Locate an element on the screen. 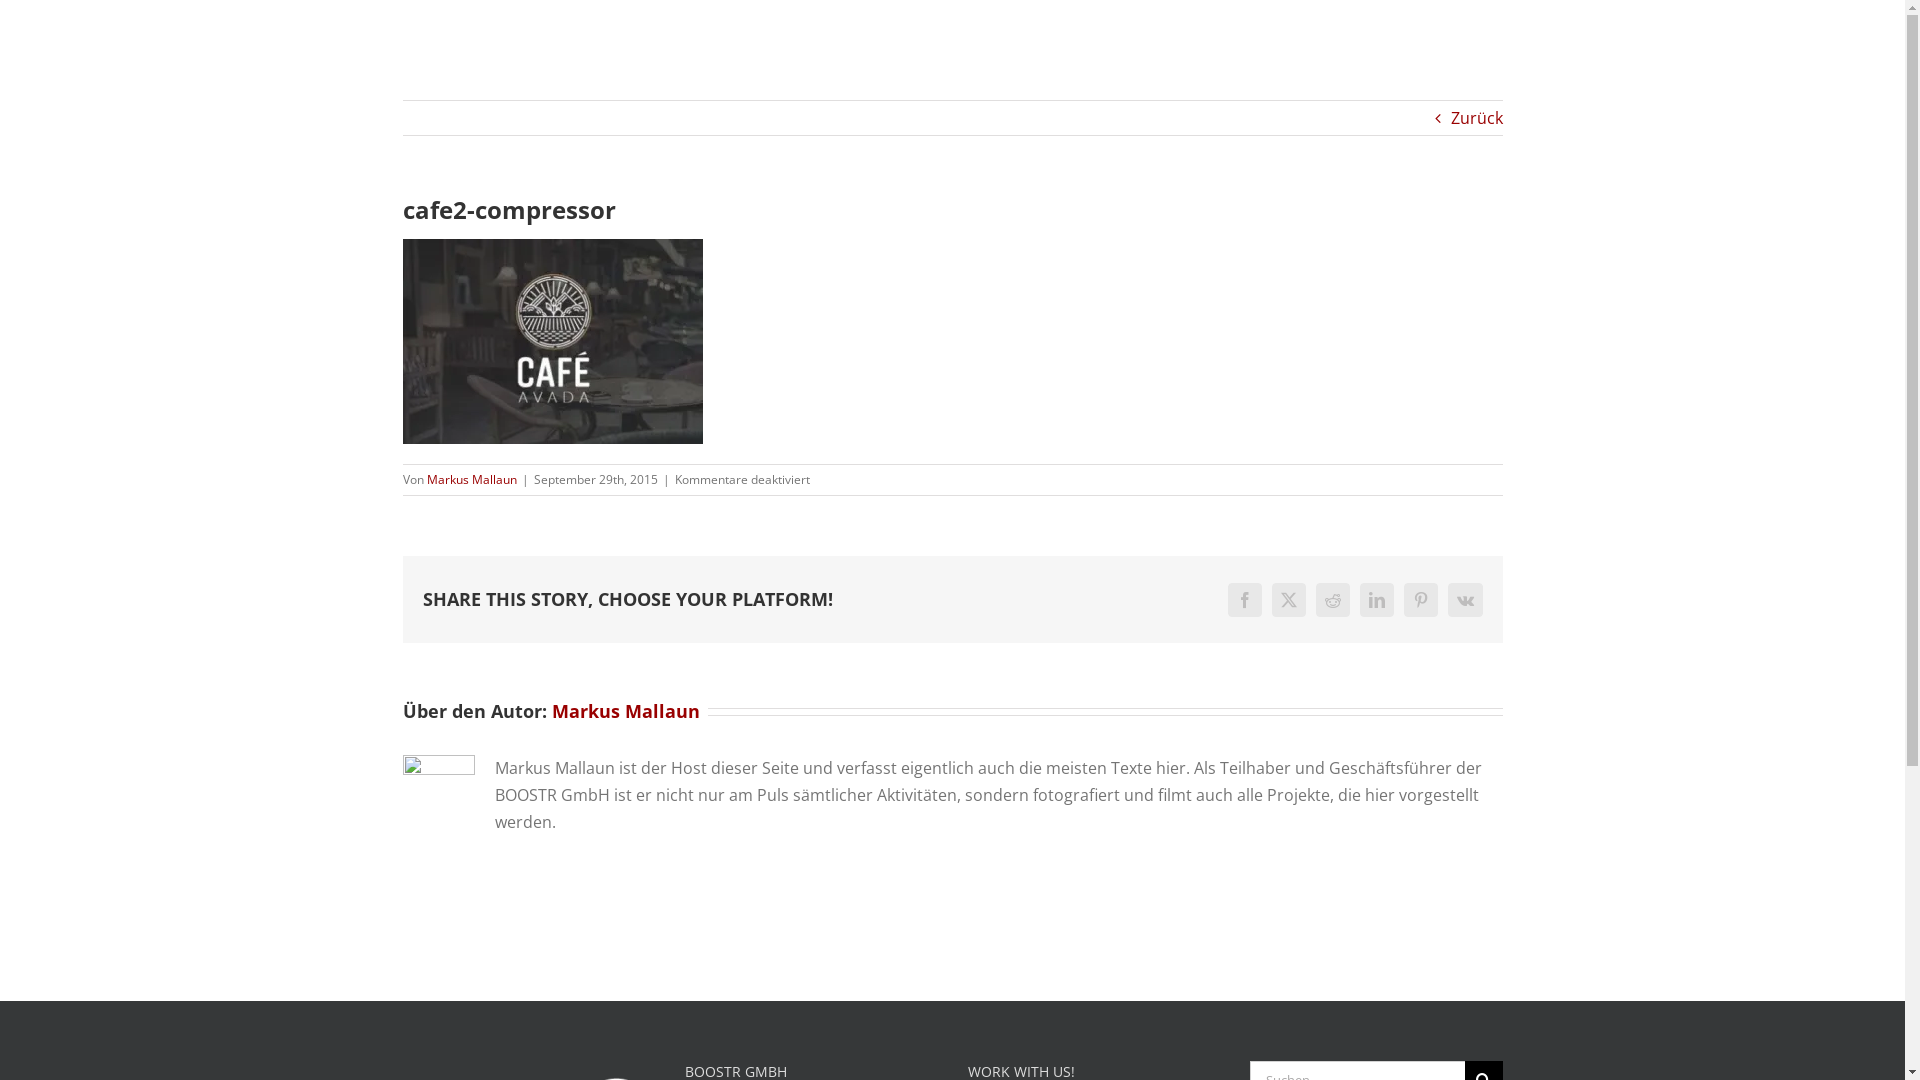  HOME is located at coordinates (1269, 60).